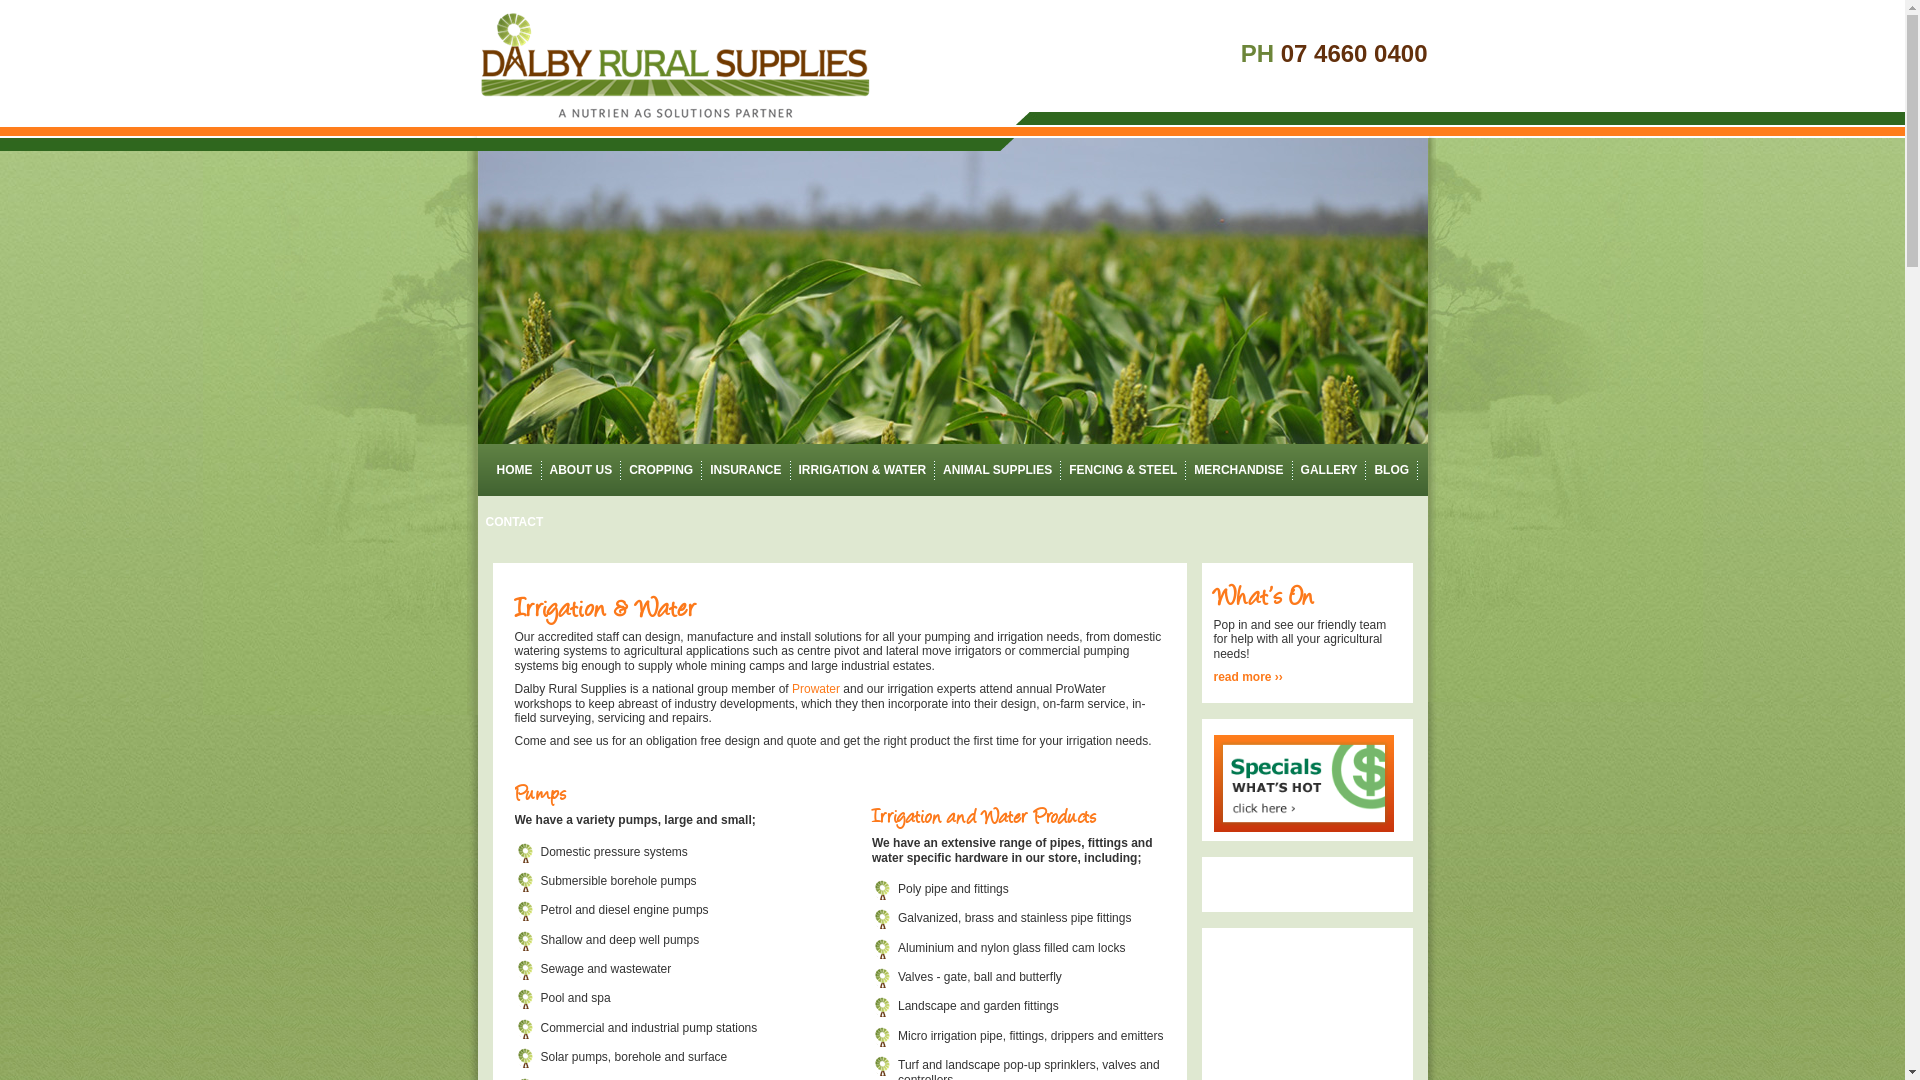 Image resolution: width=1920 pixels, height=1080 pixels. I want to click on BLOG, so click(1392, 470).